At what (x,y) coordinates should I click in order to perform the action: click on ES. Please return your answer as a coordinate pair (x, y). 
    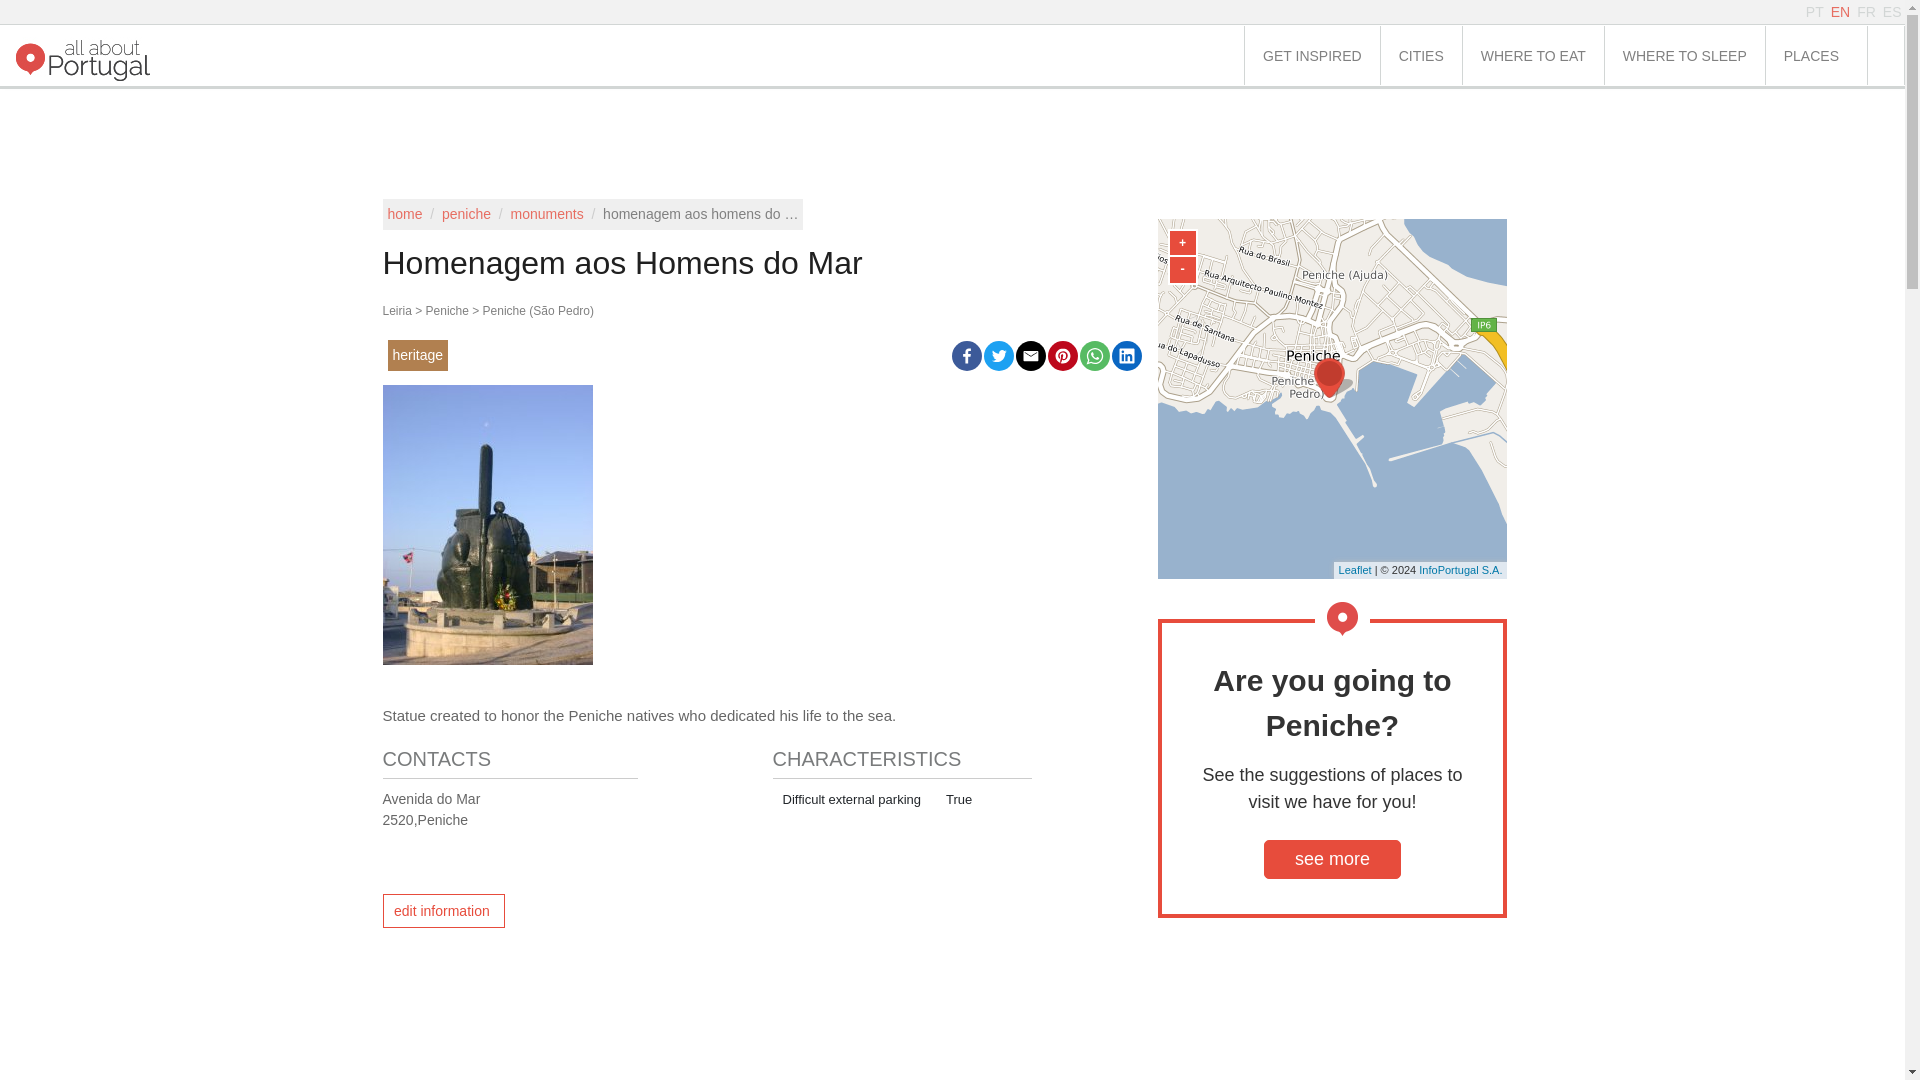
    Looking at the image, I should click on (1892, 12).